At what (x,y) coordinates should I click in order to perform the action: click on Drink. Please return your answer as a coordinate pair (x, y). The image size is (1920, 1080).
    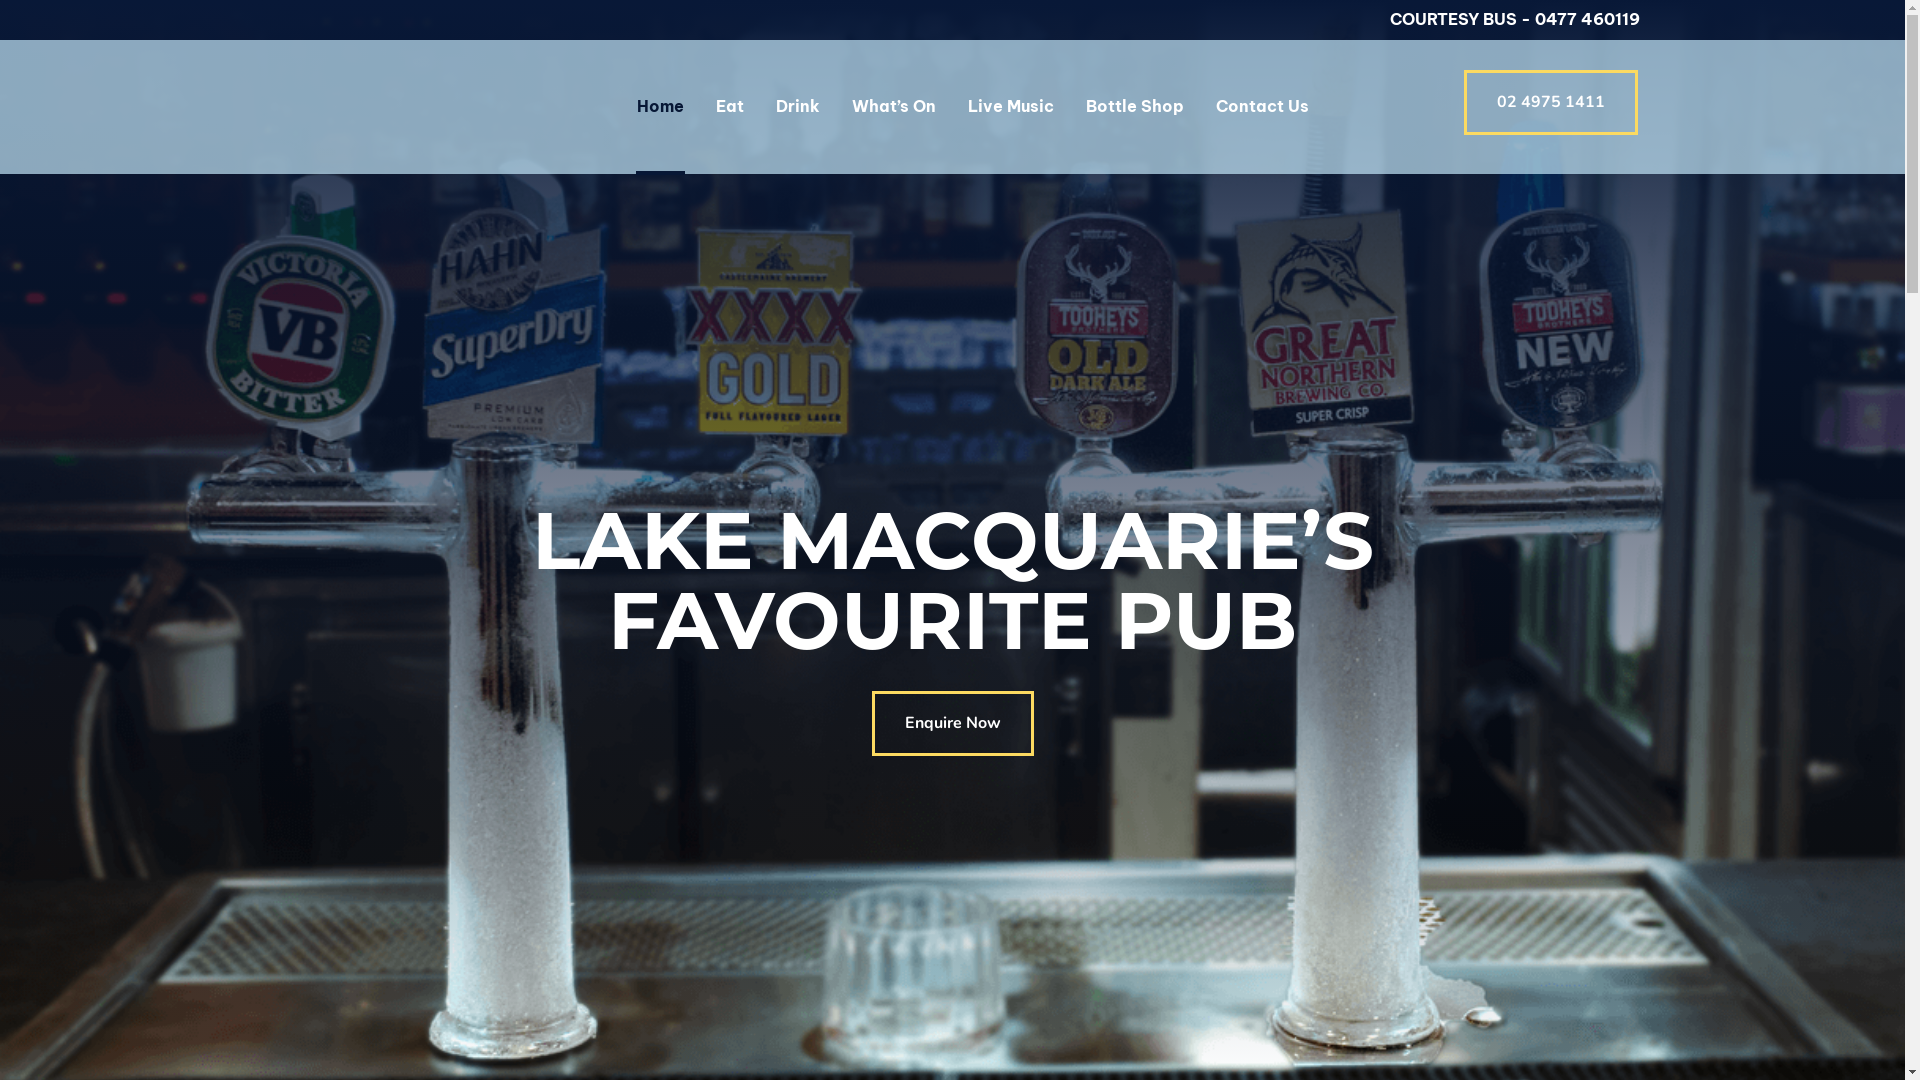
    Looking at the image, I should click on (798, 106).